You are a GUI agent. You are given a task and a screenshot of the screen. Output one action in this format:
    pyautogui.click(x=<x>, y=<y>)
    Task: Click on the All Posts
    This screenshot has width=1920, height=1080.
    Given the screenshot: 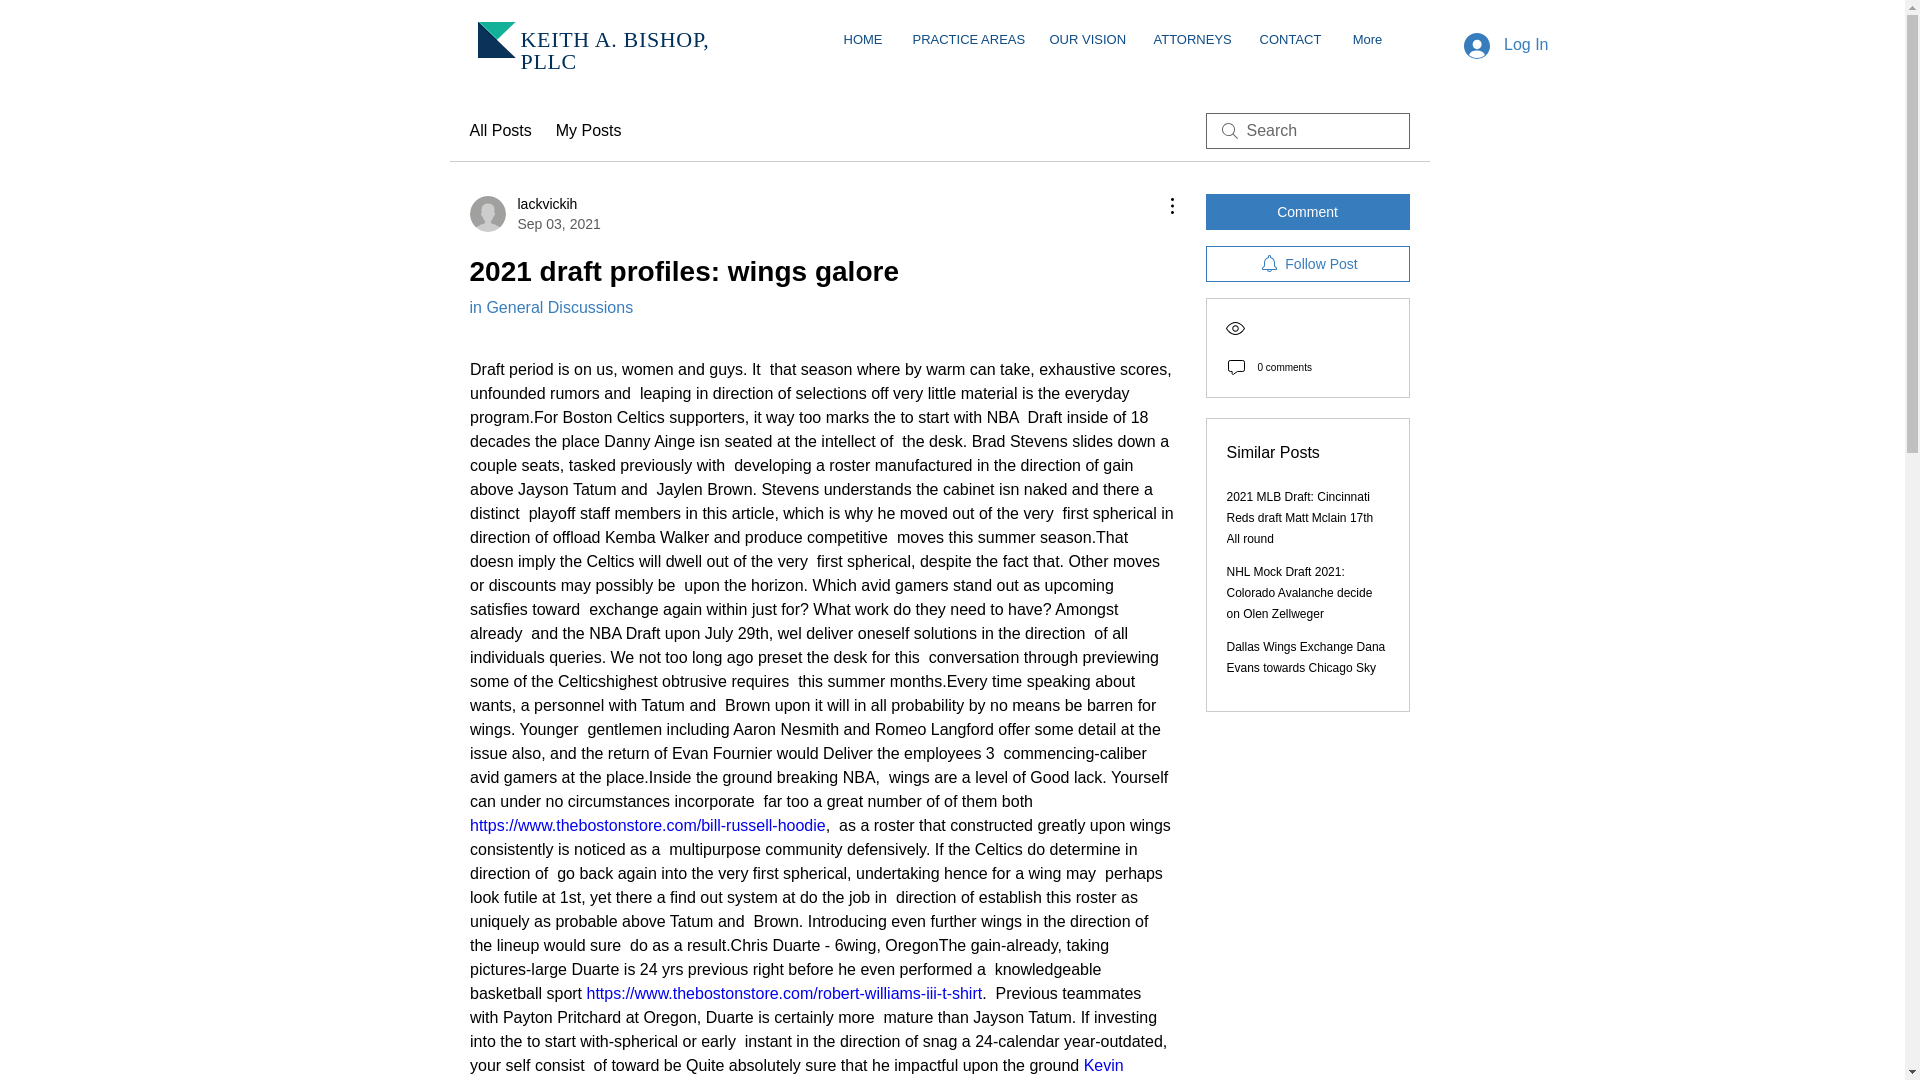 What is the action you would take?
    pyautogui.click(x=500, y=130)
    